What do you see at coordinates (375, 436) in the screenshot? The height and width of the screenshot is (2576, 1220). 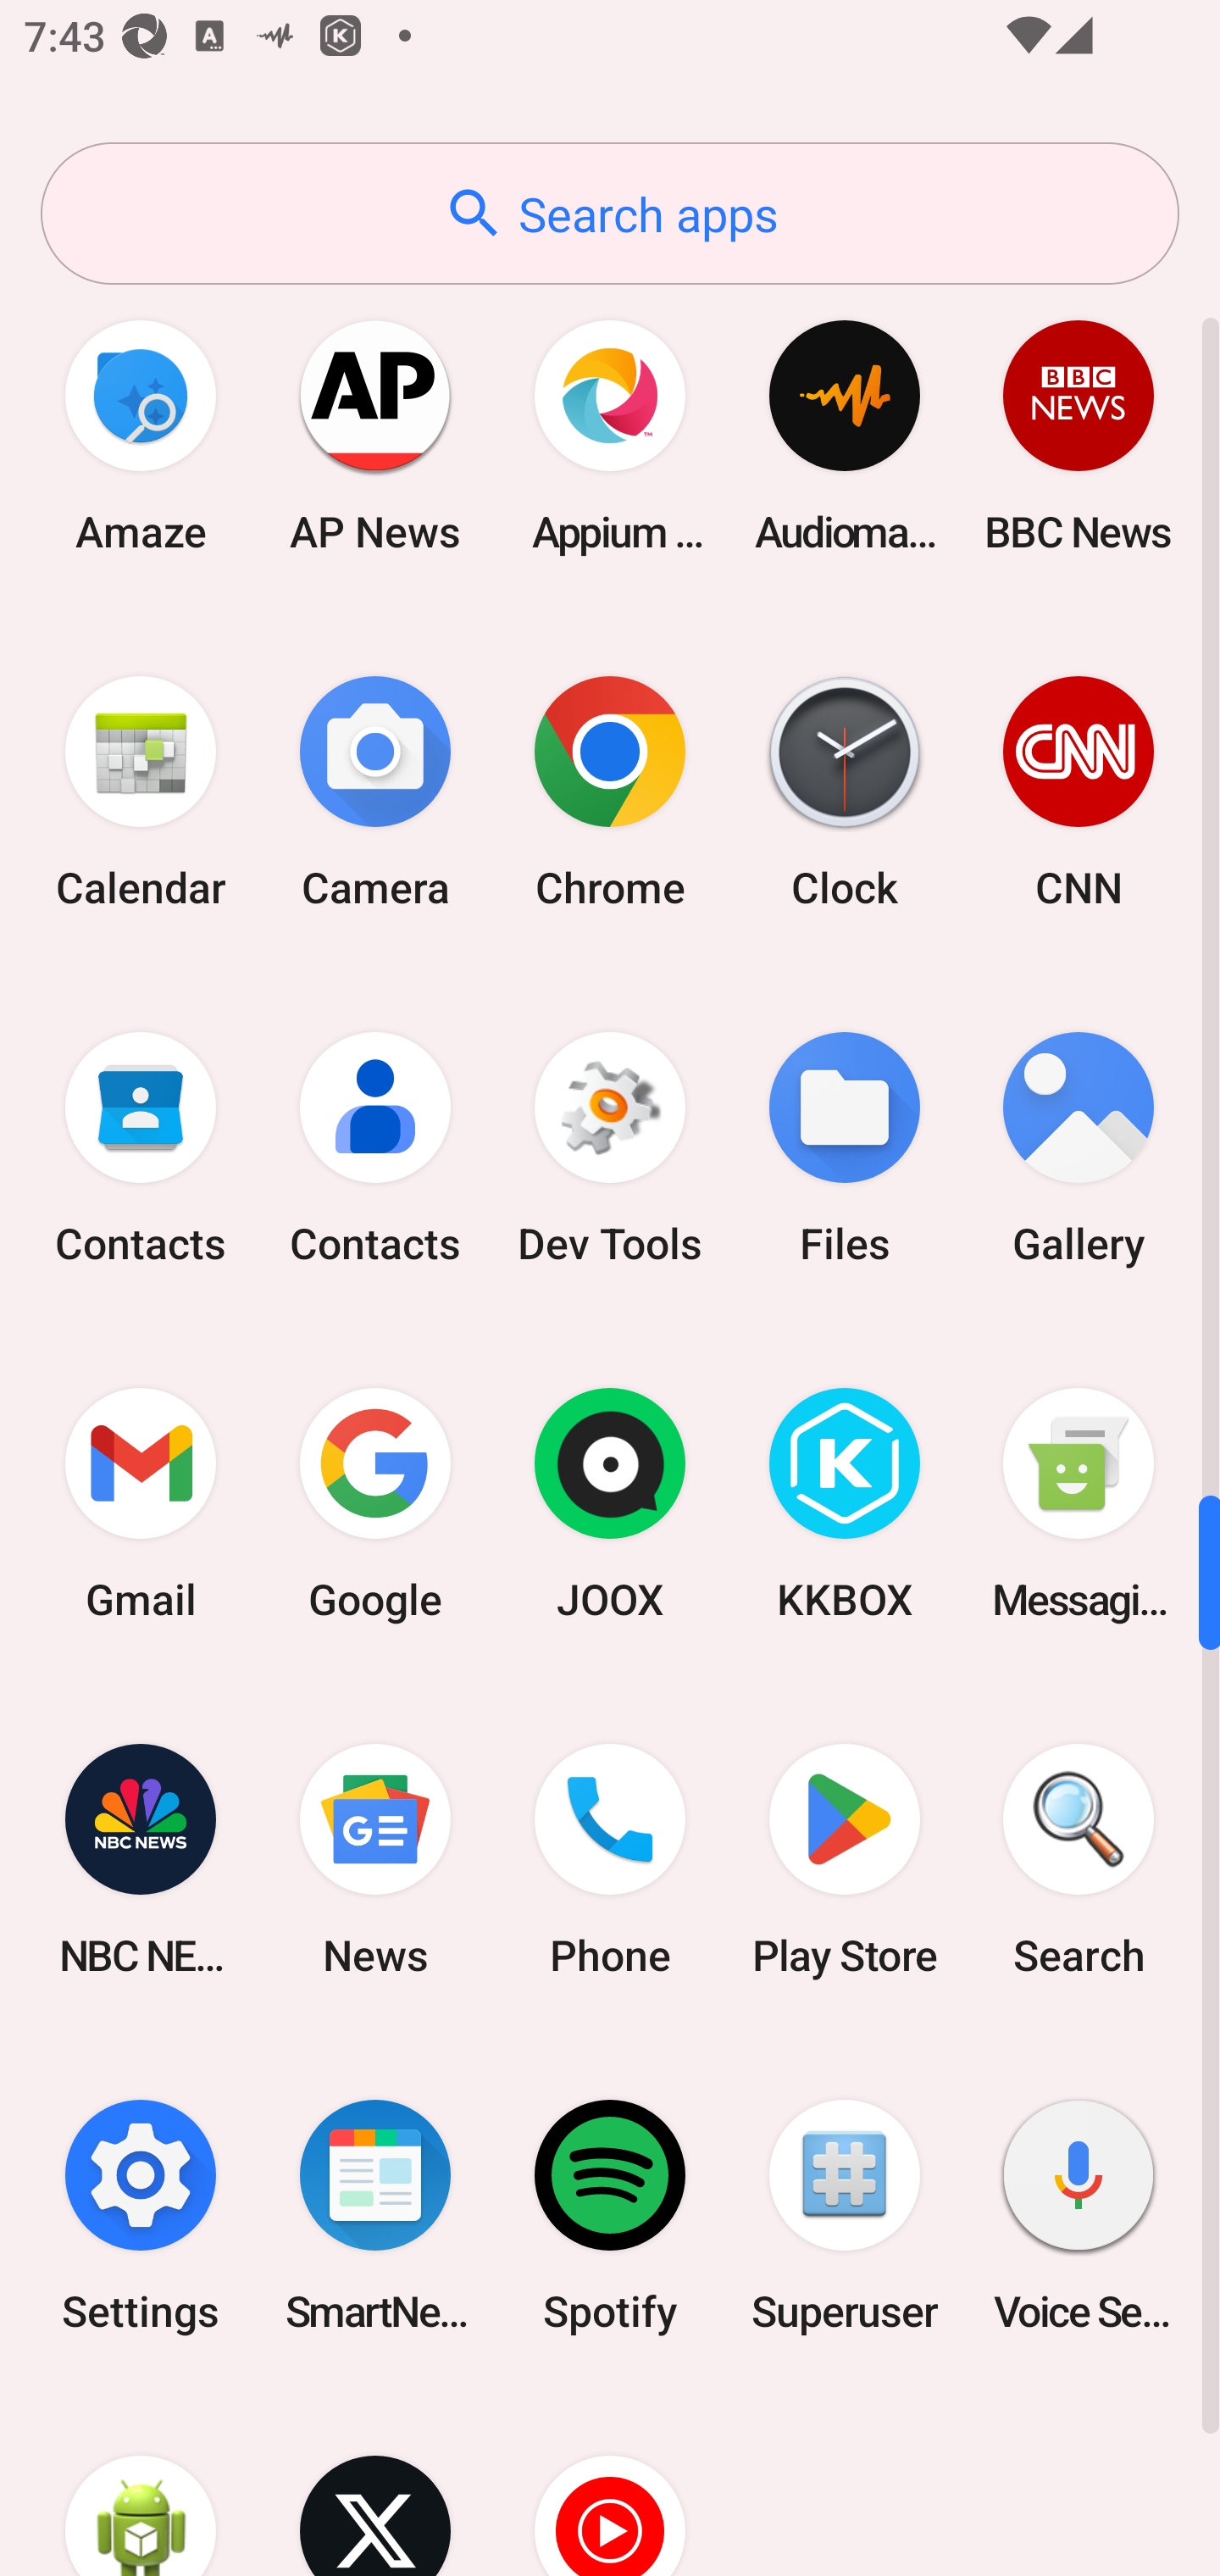 I see `AP News` at bounding box center [375, 436].